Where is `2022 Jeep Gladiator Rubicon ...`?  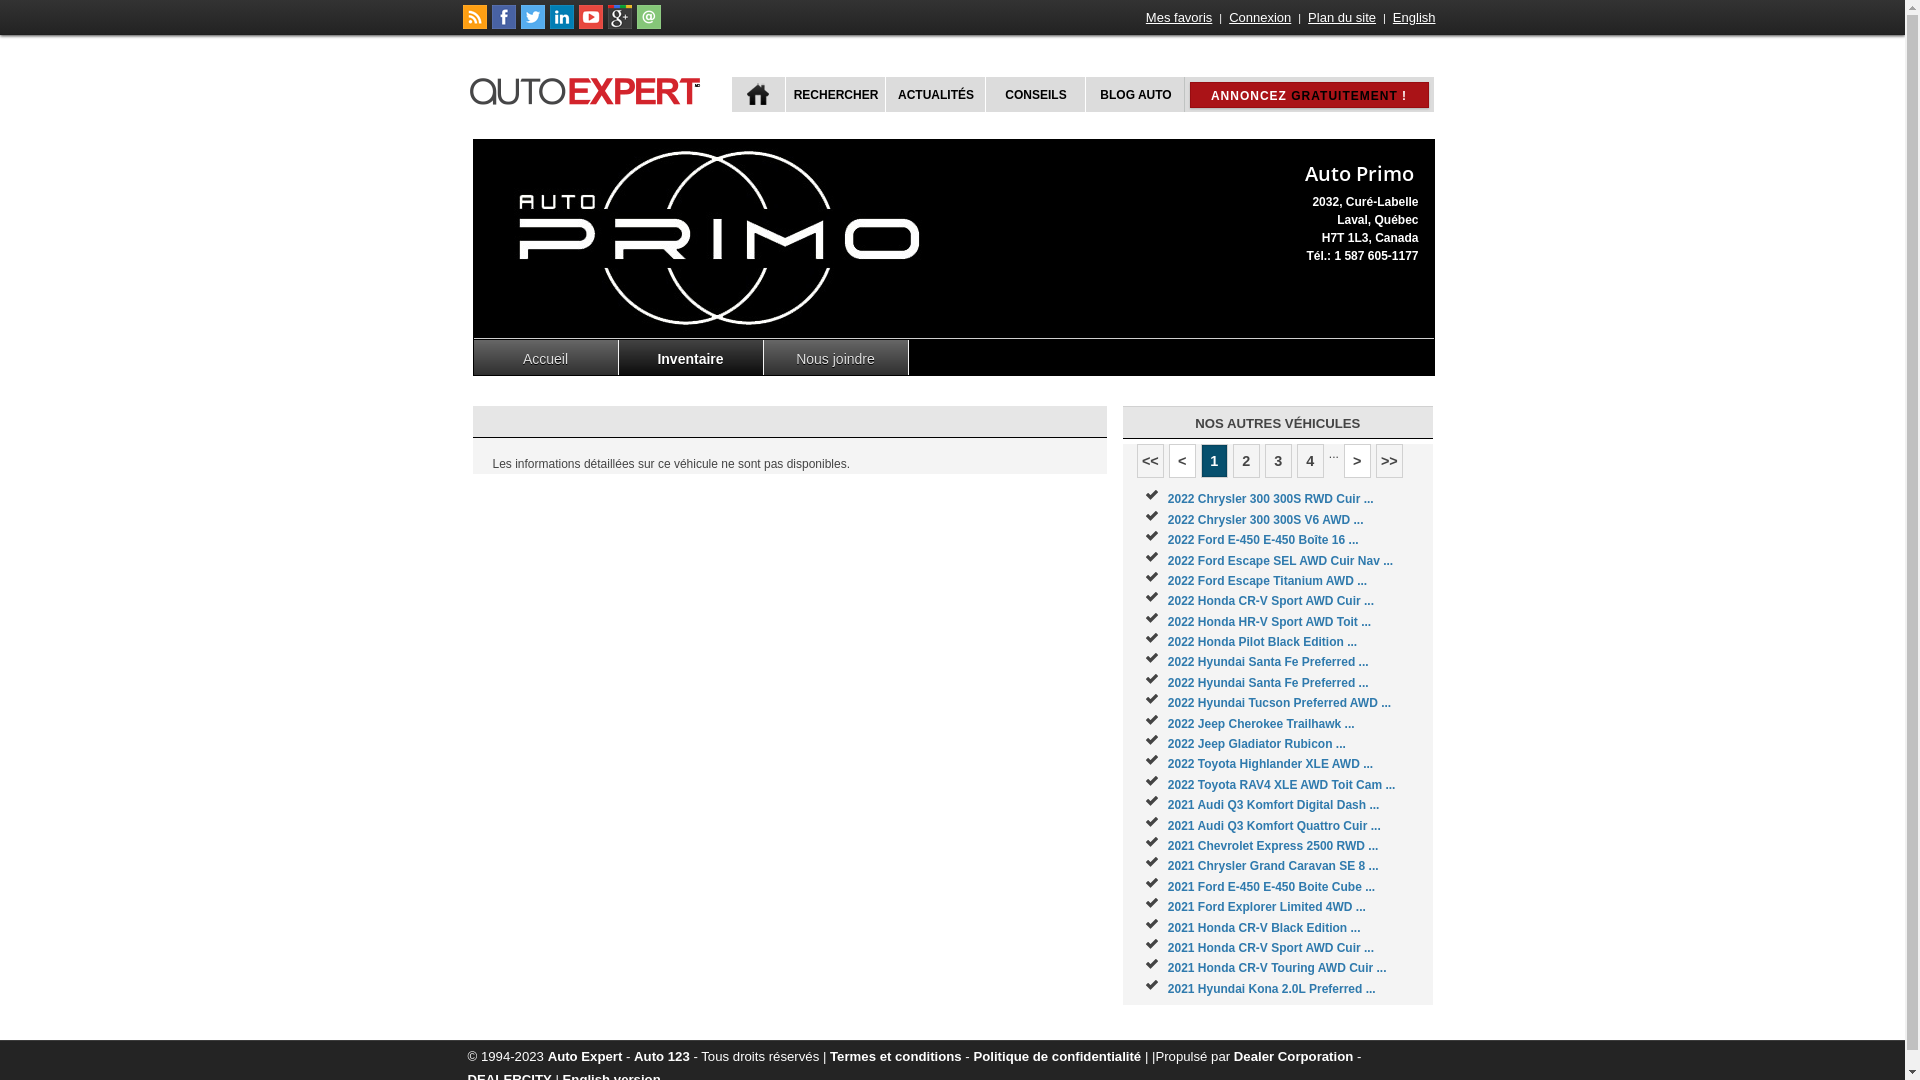
2022 Jeep Gladiator Rubicon ... is located at coordinates (1257, 744).